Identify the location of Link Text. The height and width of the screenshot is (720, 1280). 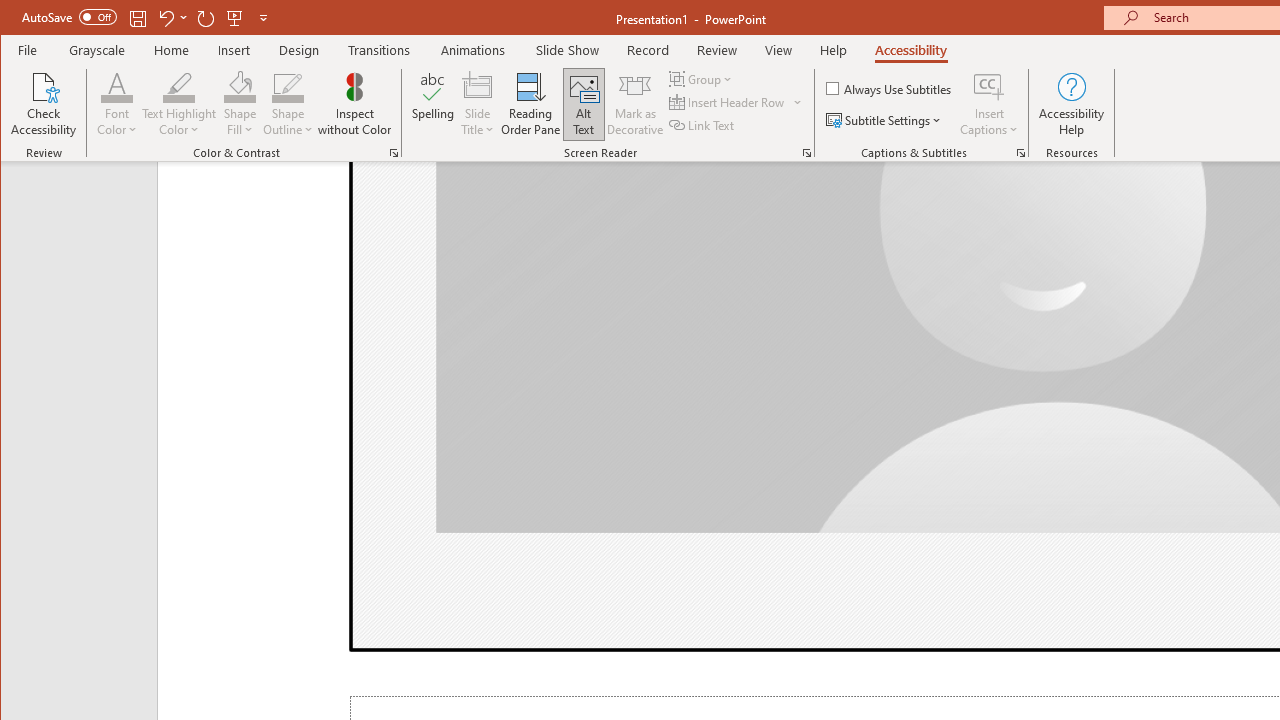
(703, 124).